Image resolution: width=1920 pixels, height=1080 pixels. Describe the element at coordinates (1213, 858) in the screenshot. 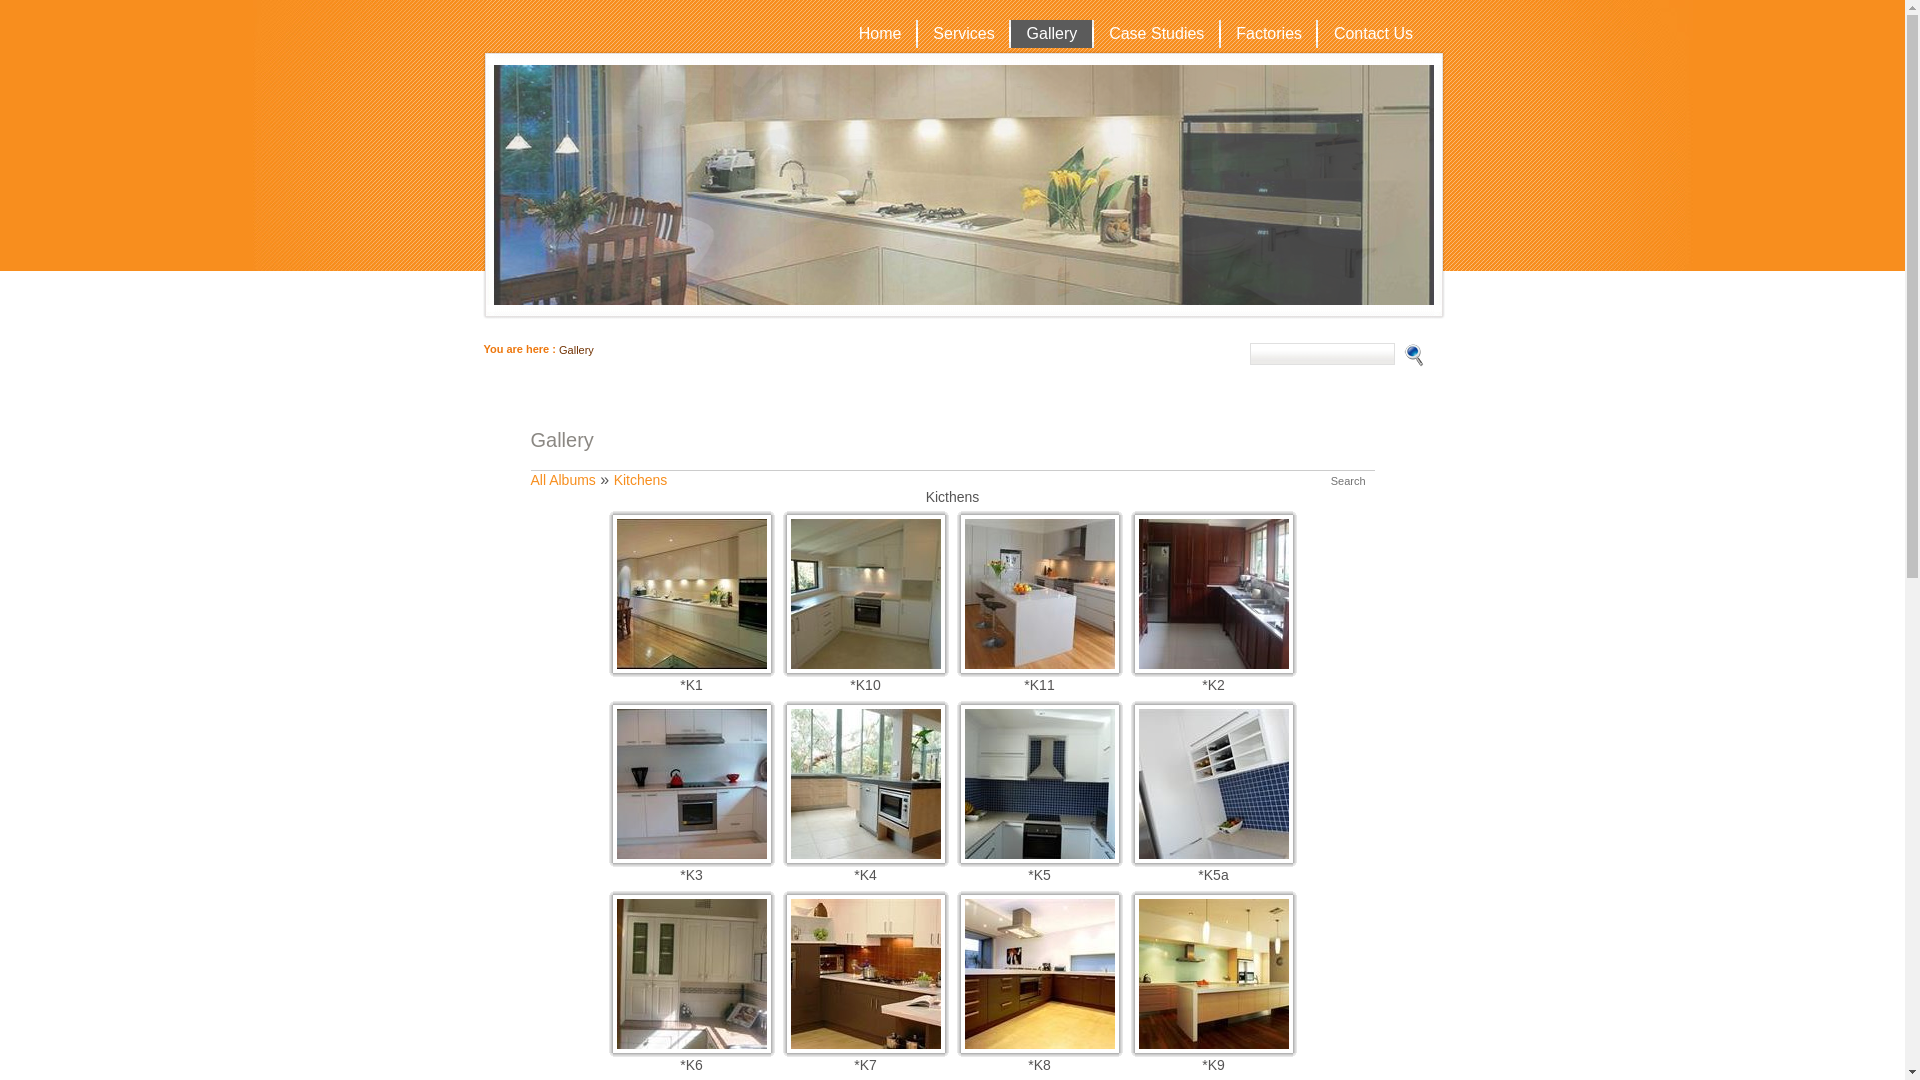

I see `*K5a` at that location.